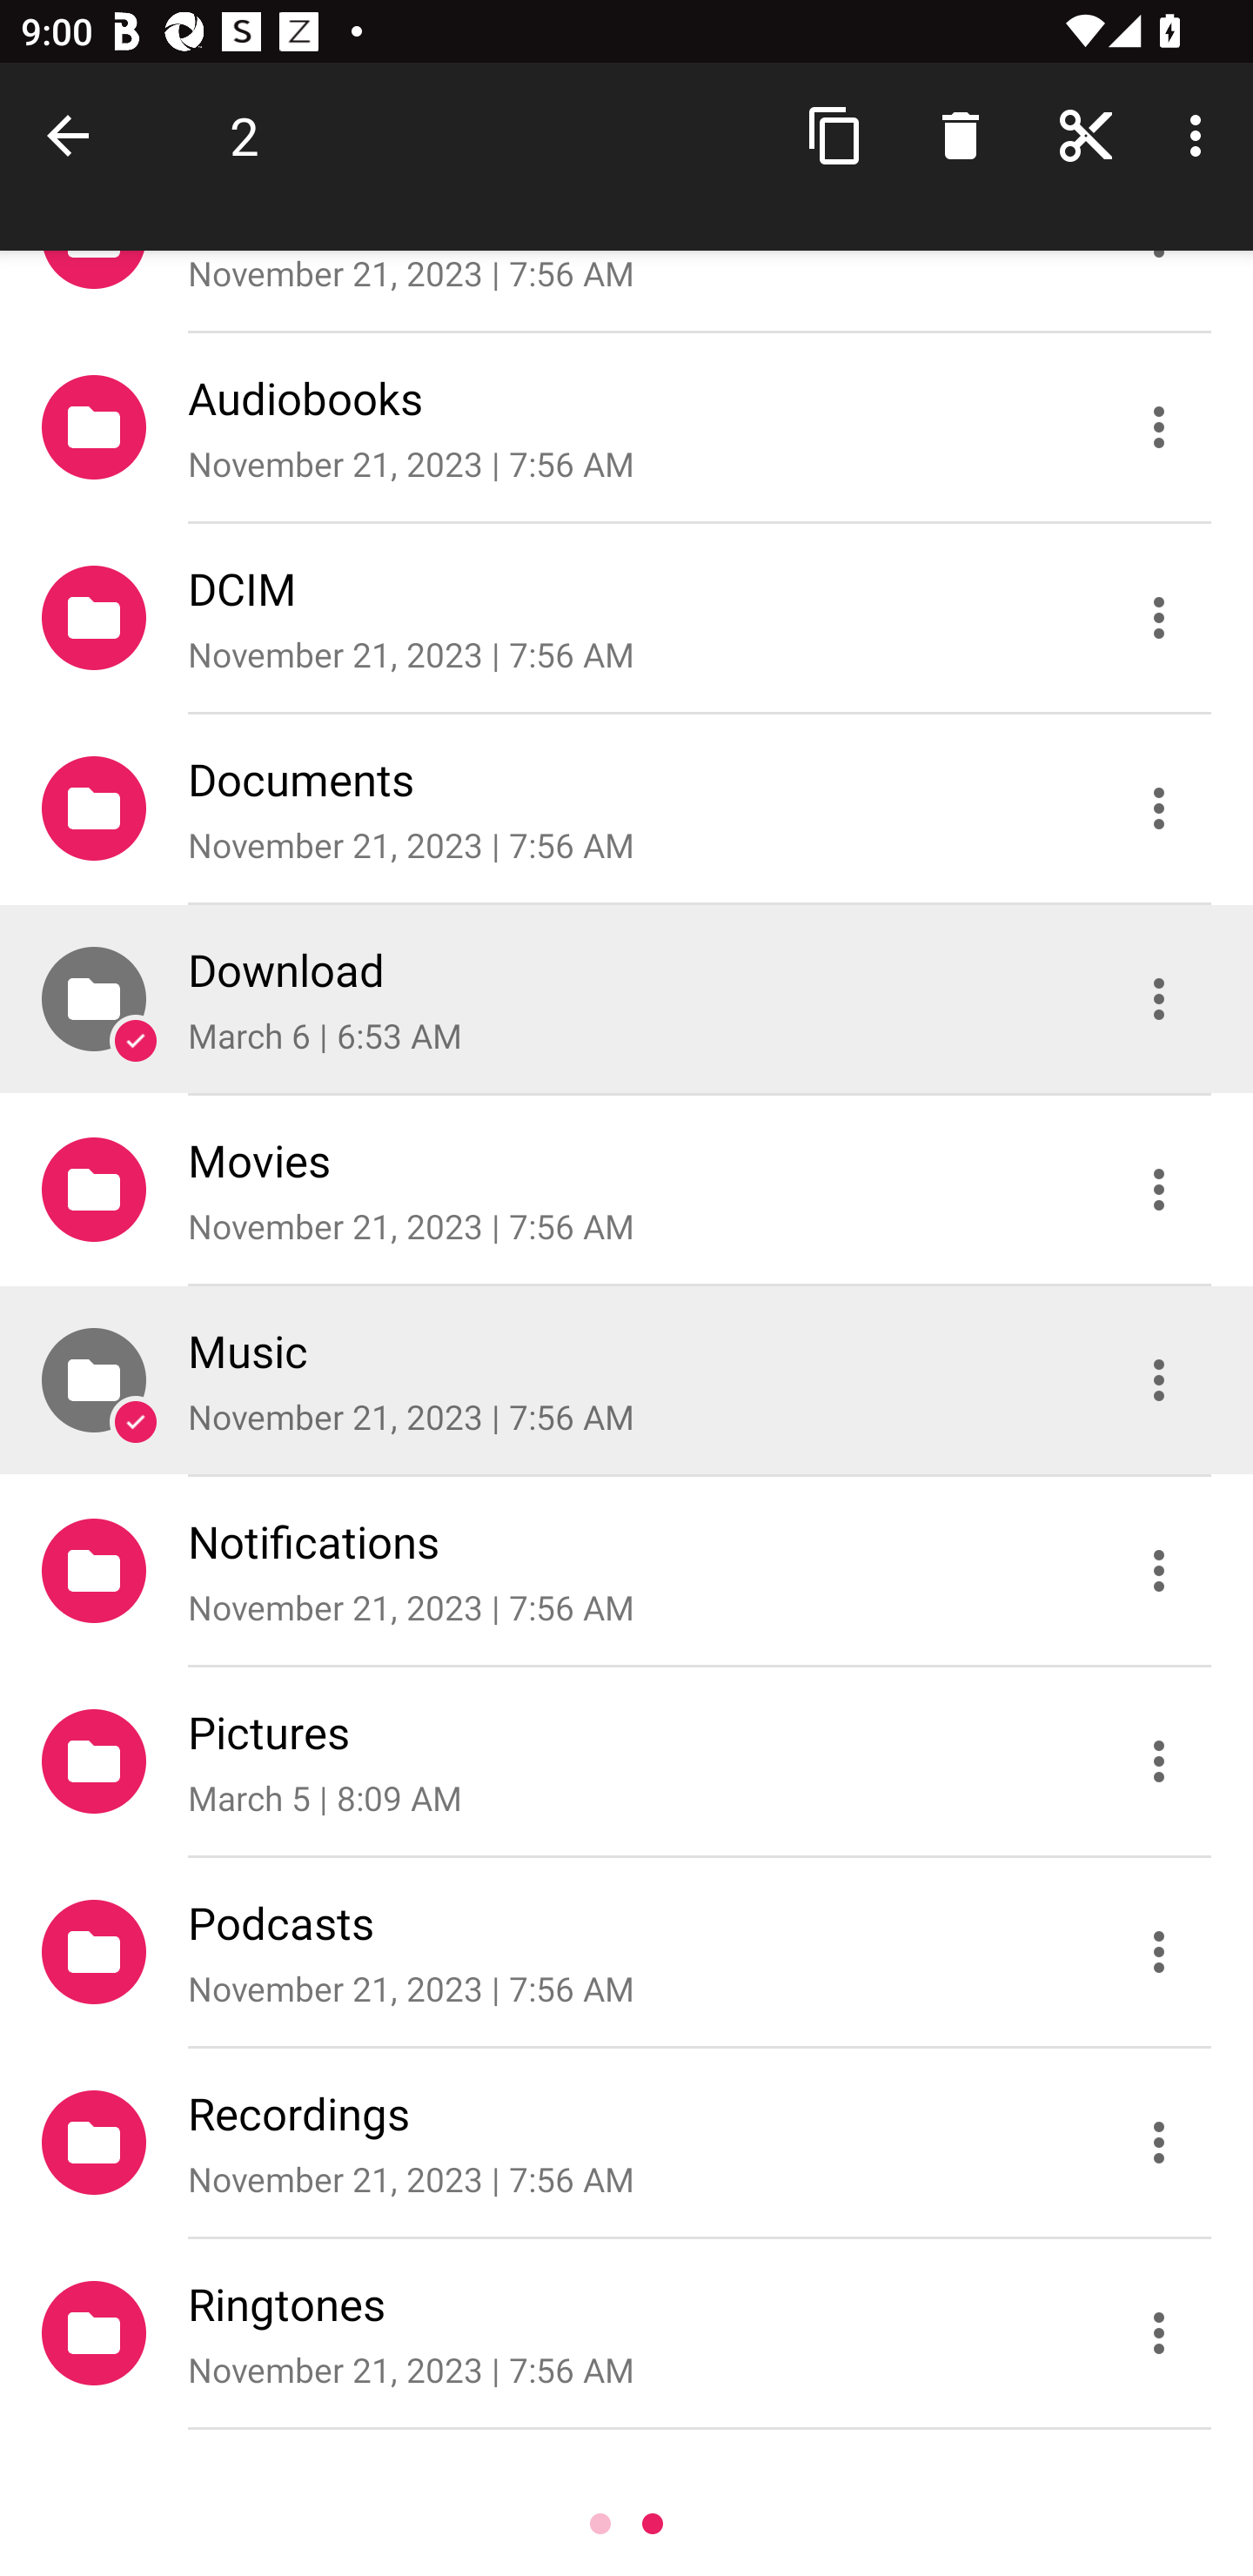  What do you see at coordinates (1086, 134) in the screenshot?
I see `Cut` at bounding box center [1086, 134].